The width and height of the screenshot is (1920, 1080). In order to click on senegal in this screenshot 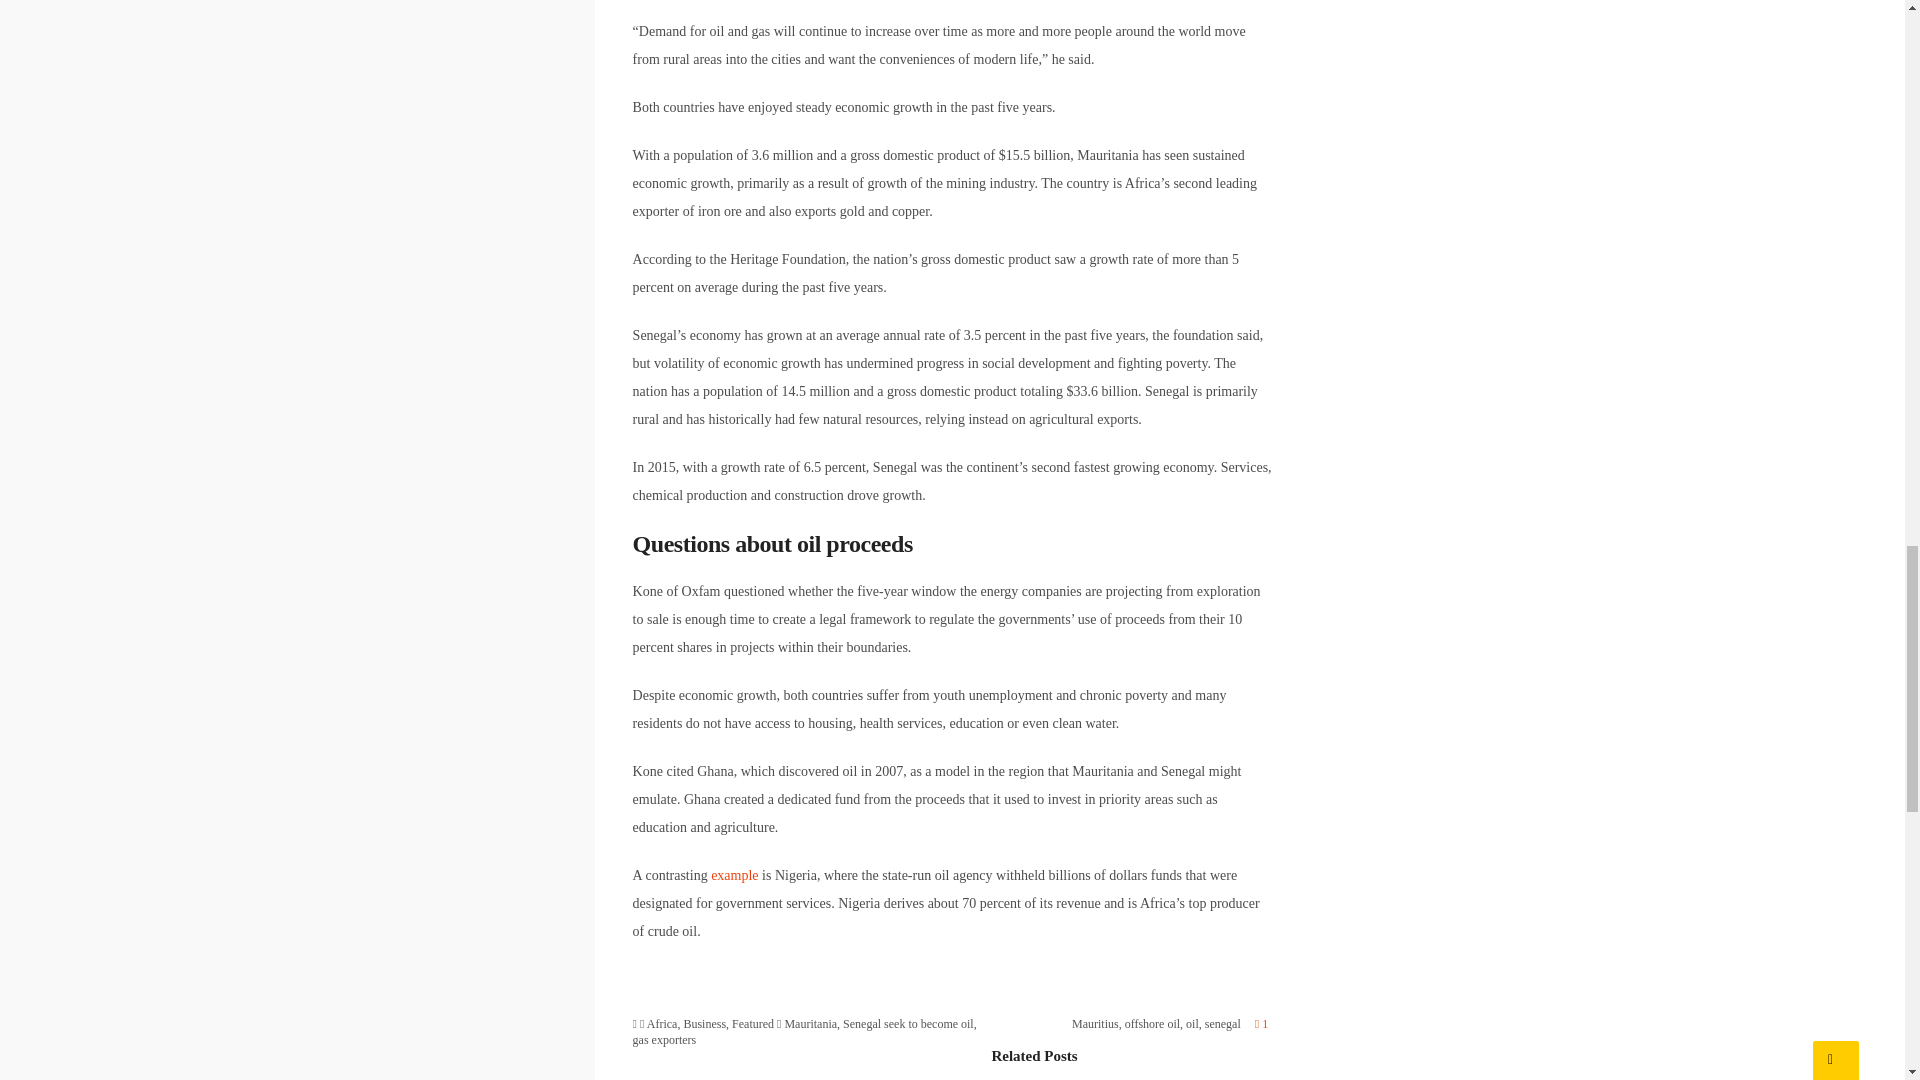, I will do `click(1222, 1024)`.